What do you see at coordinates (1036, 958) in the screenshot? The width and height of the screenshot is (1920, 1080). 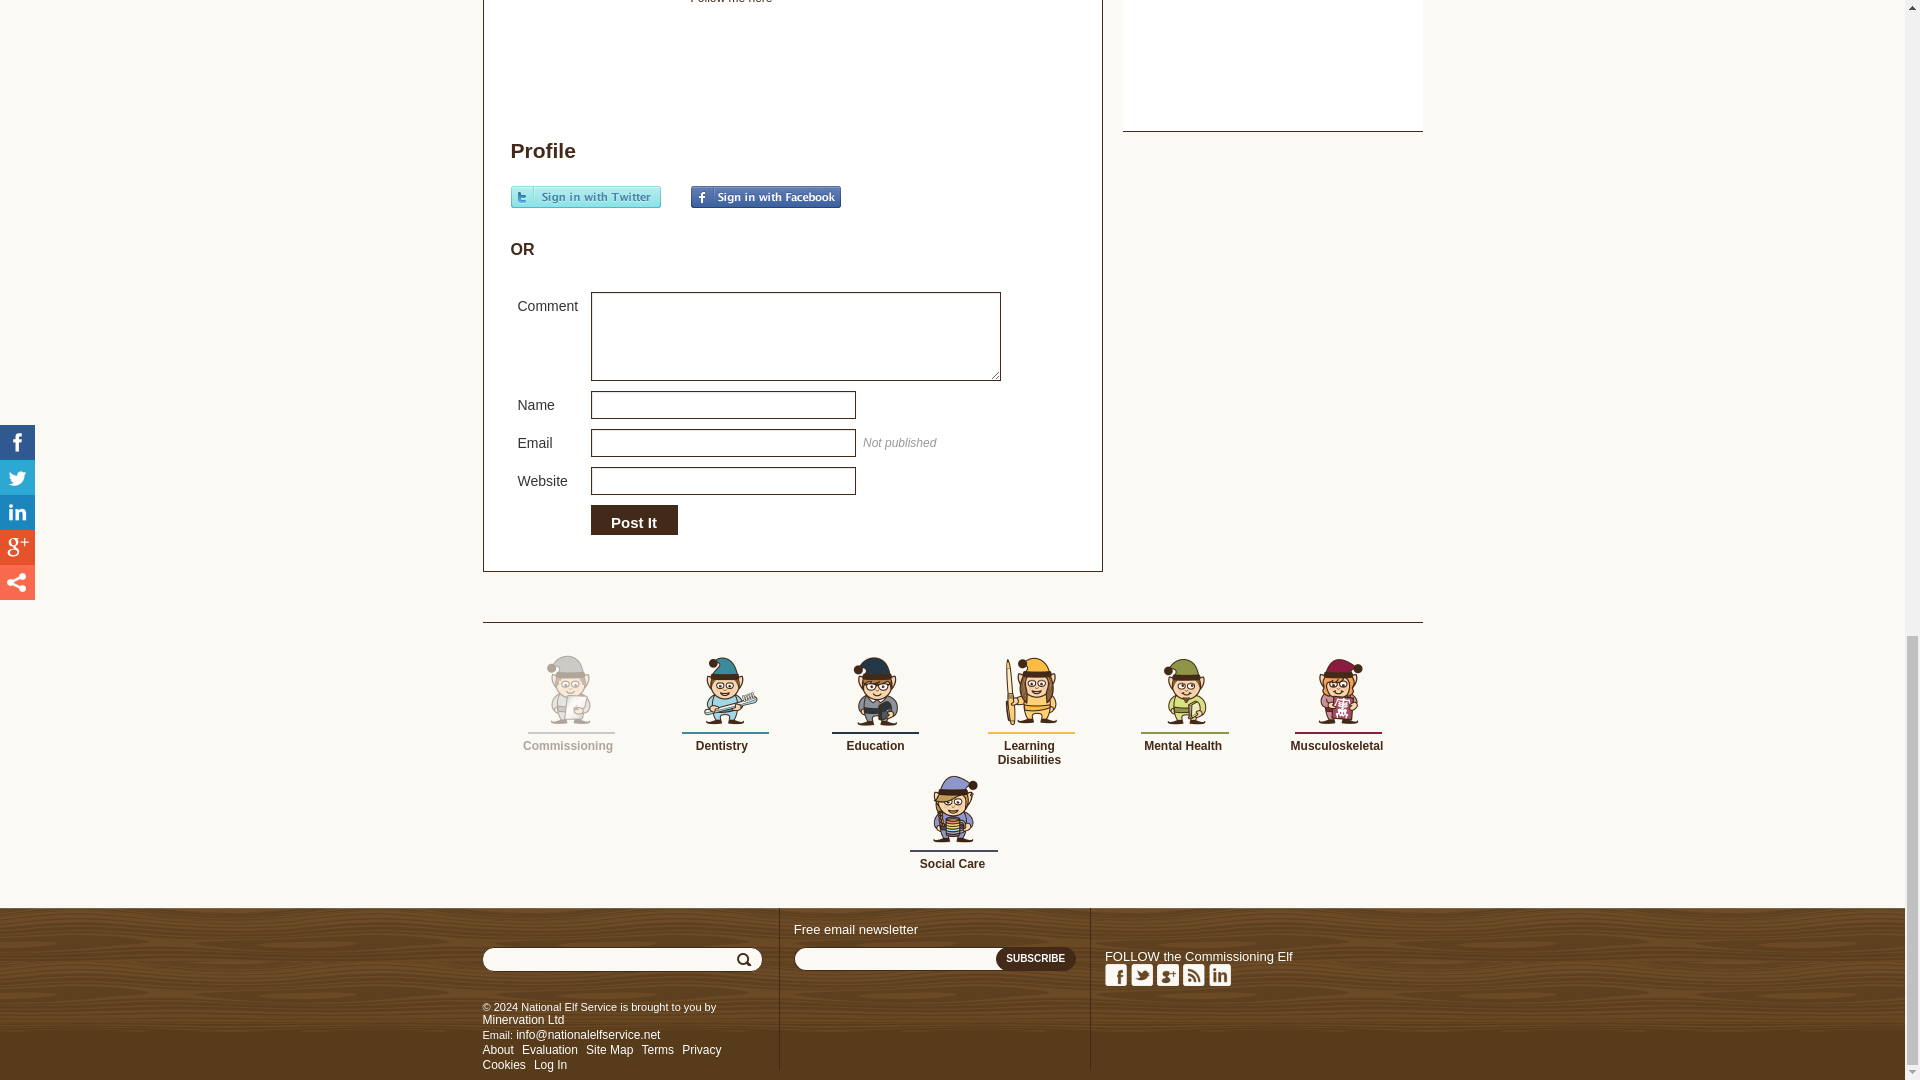 I see `Subscribe` at bounding box center [1036, 958].